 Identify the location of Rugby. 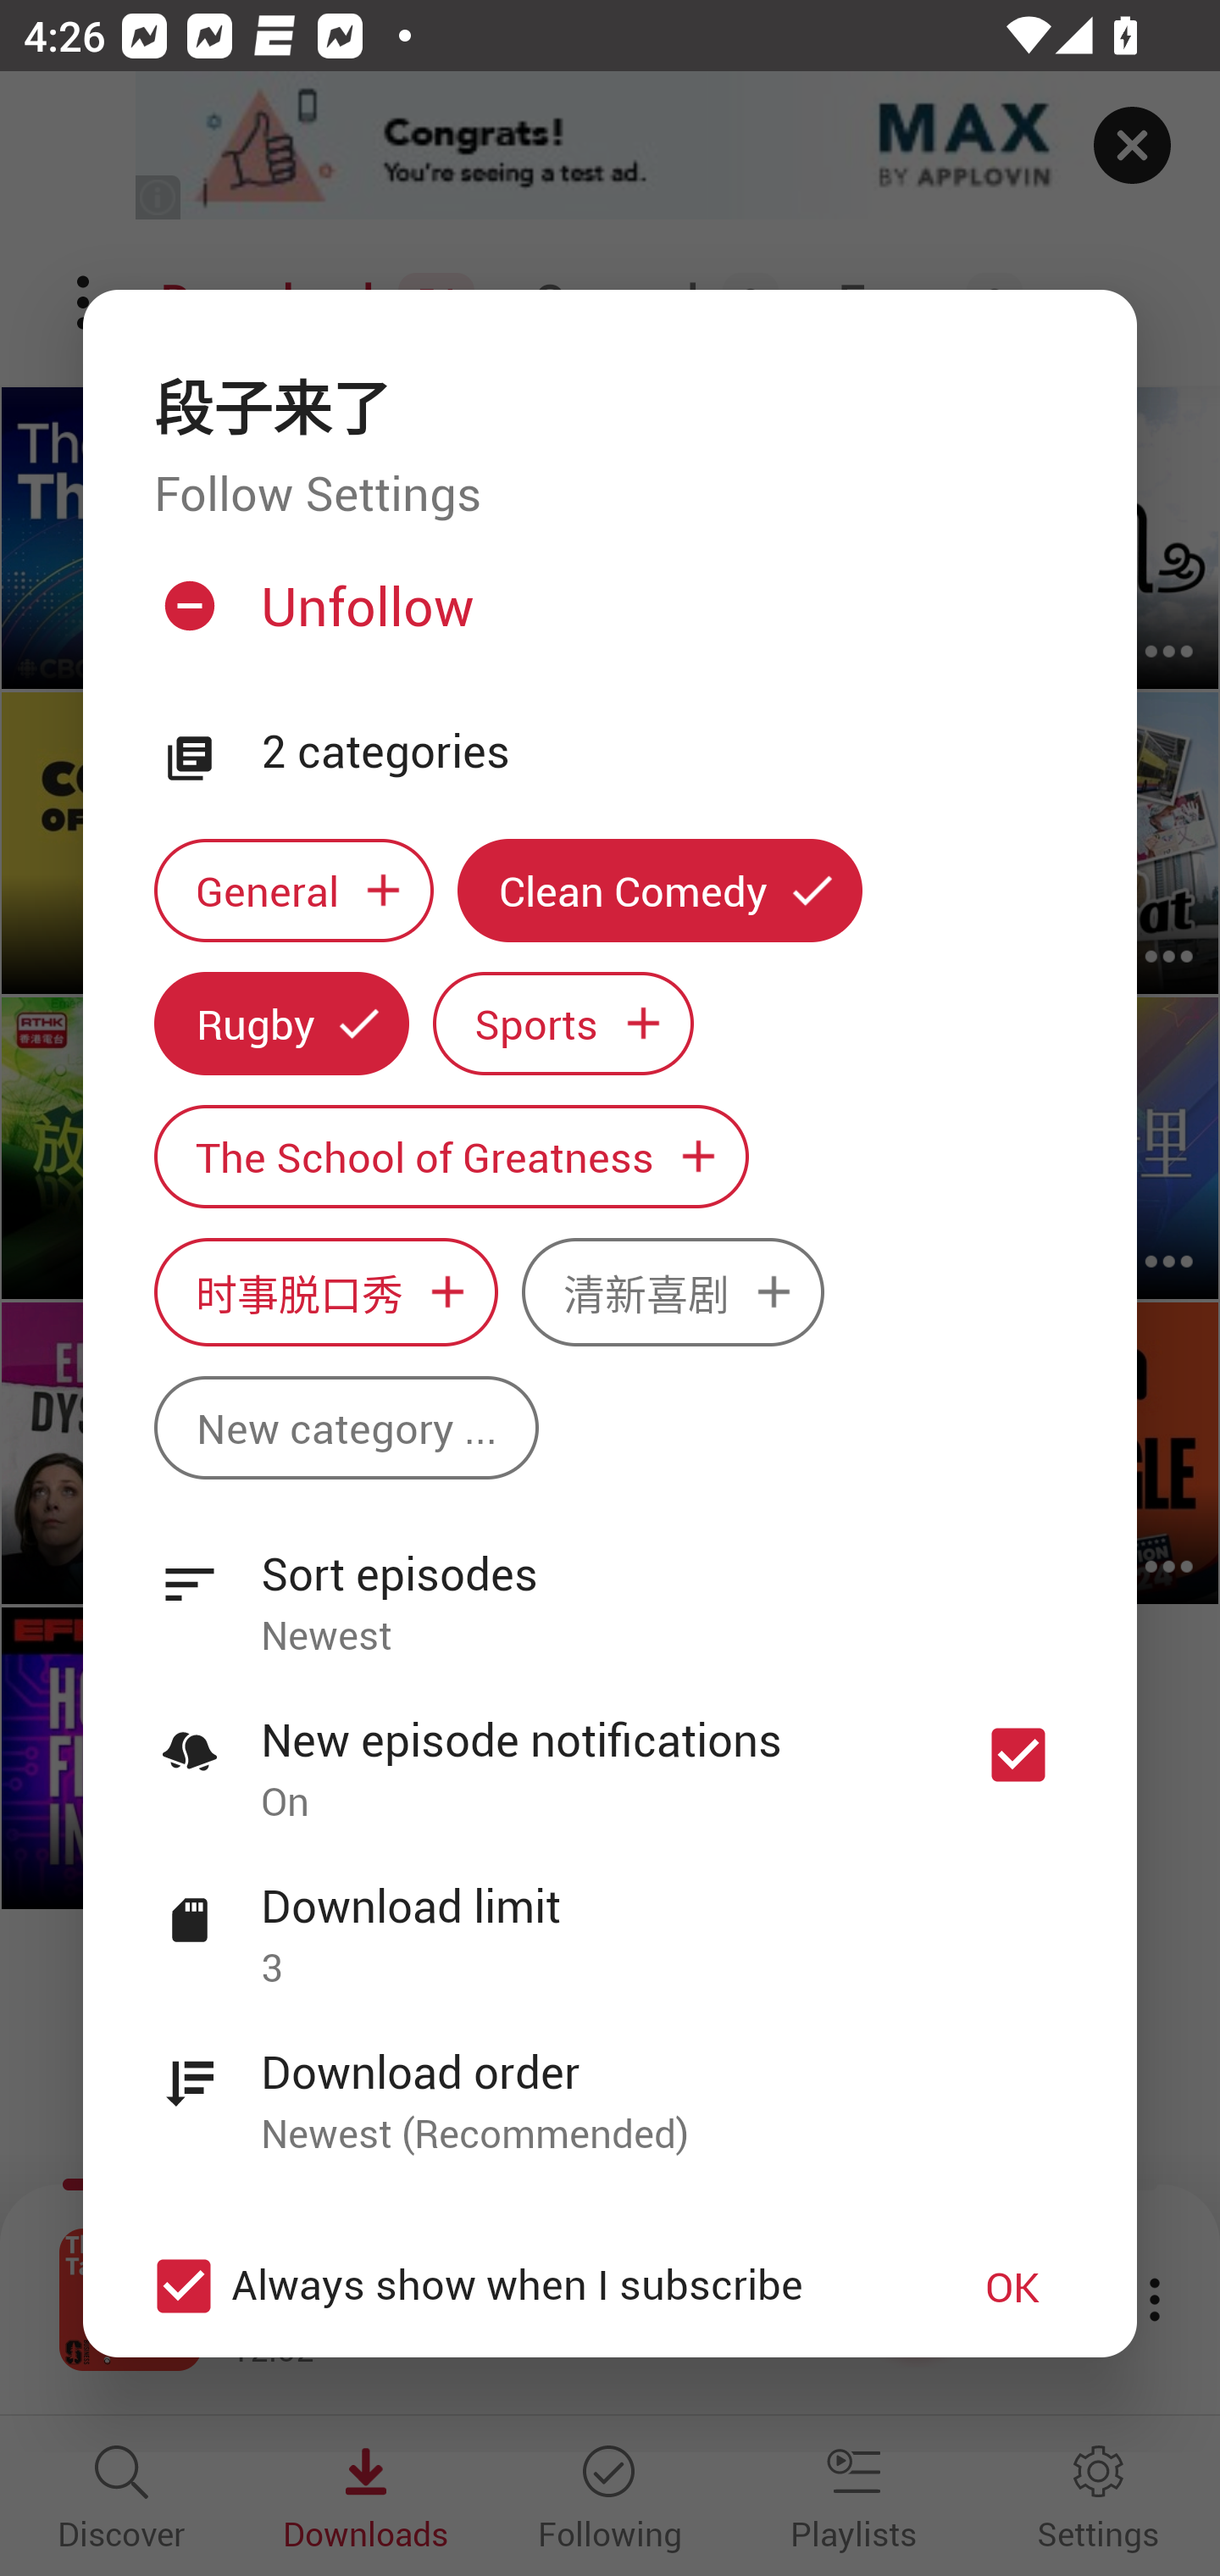
(281, 1022).